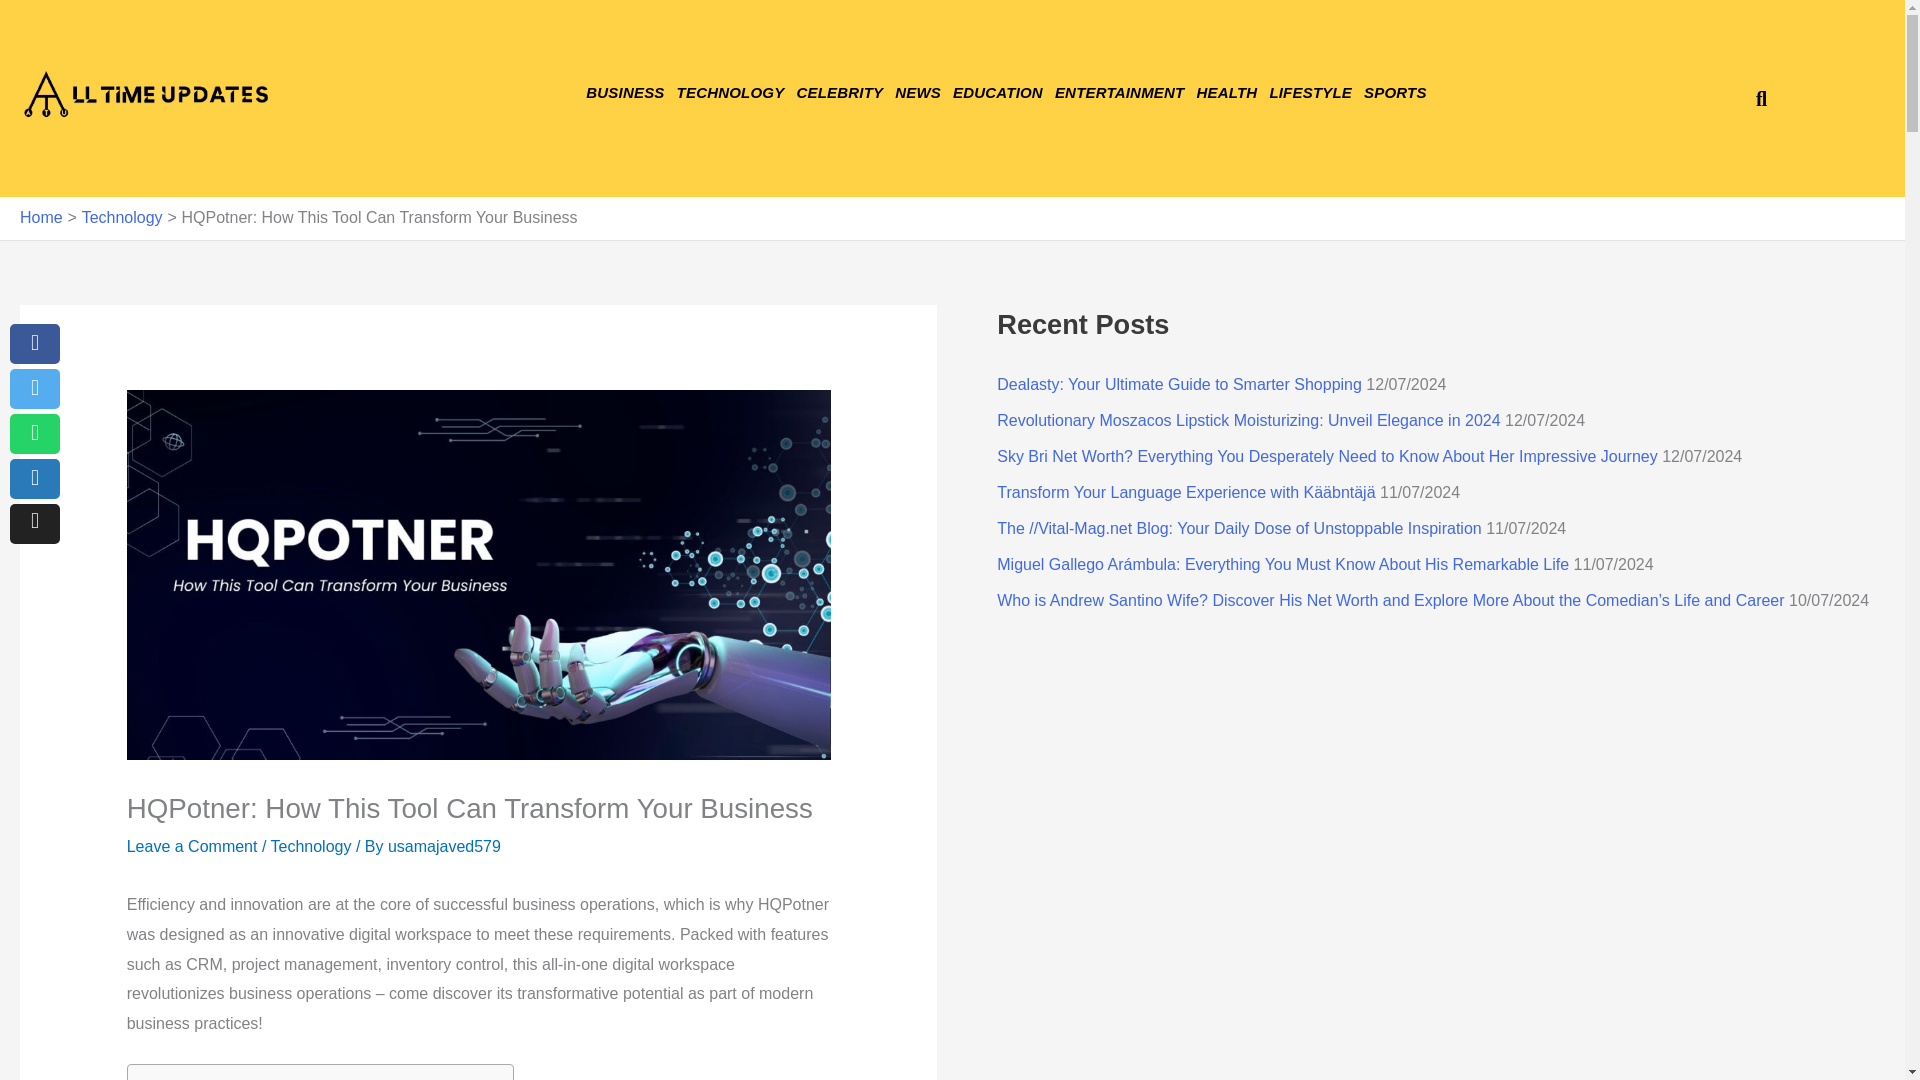 This screenshot has width=1920, height=1080. I want to click on Search, so click(1752, 98).